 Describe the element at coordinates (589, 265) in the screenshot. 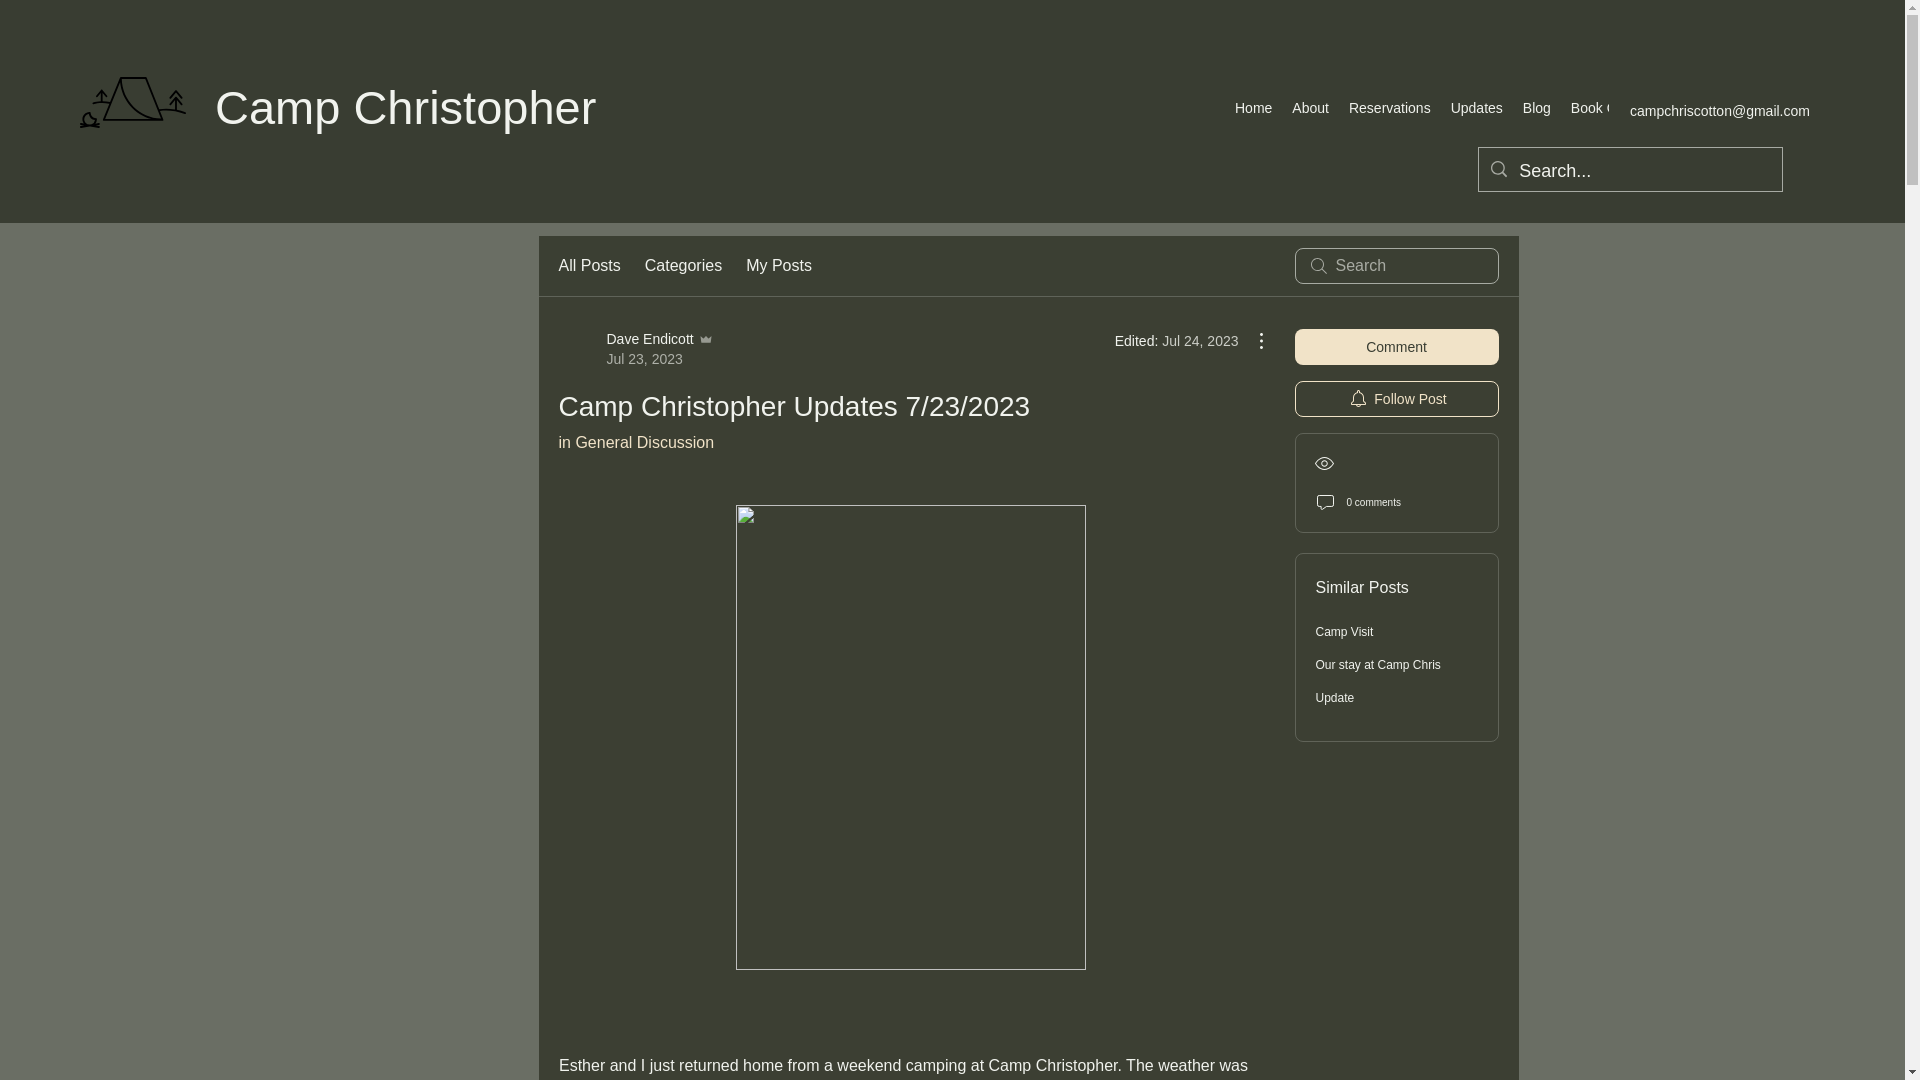

I see `All Posts` at that location.